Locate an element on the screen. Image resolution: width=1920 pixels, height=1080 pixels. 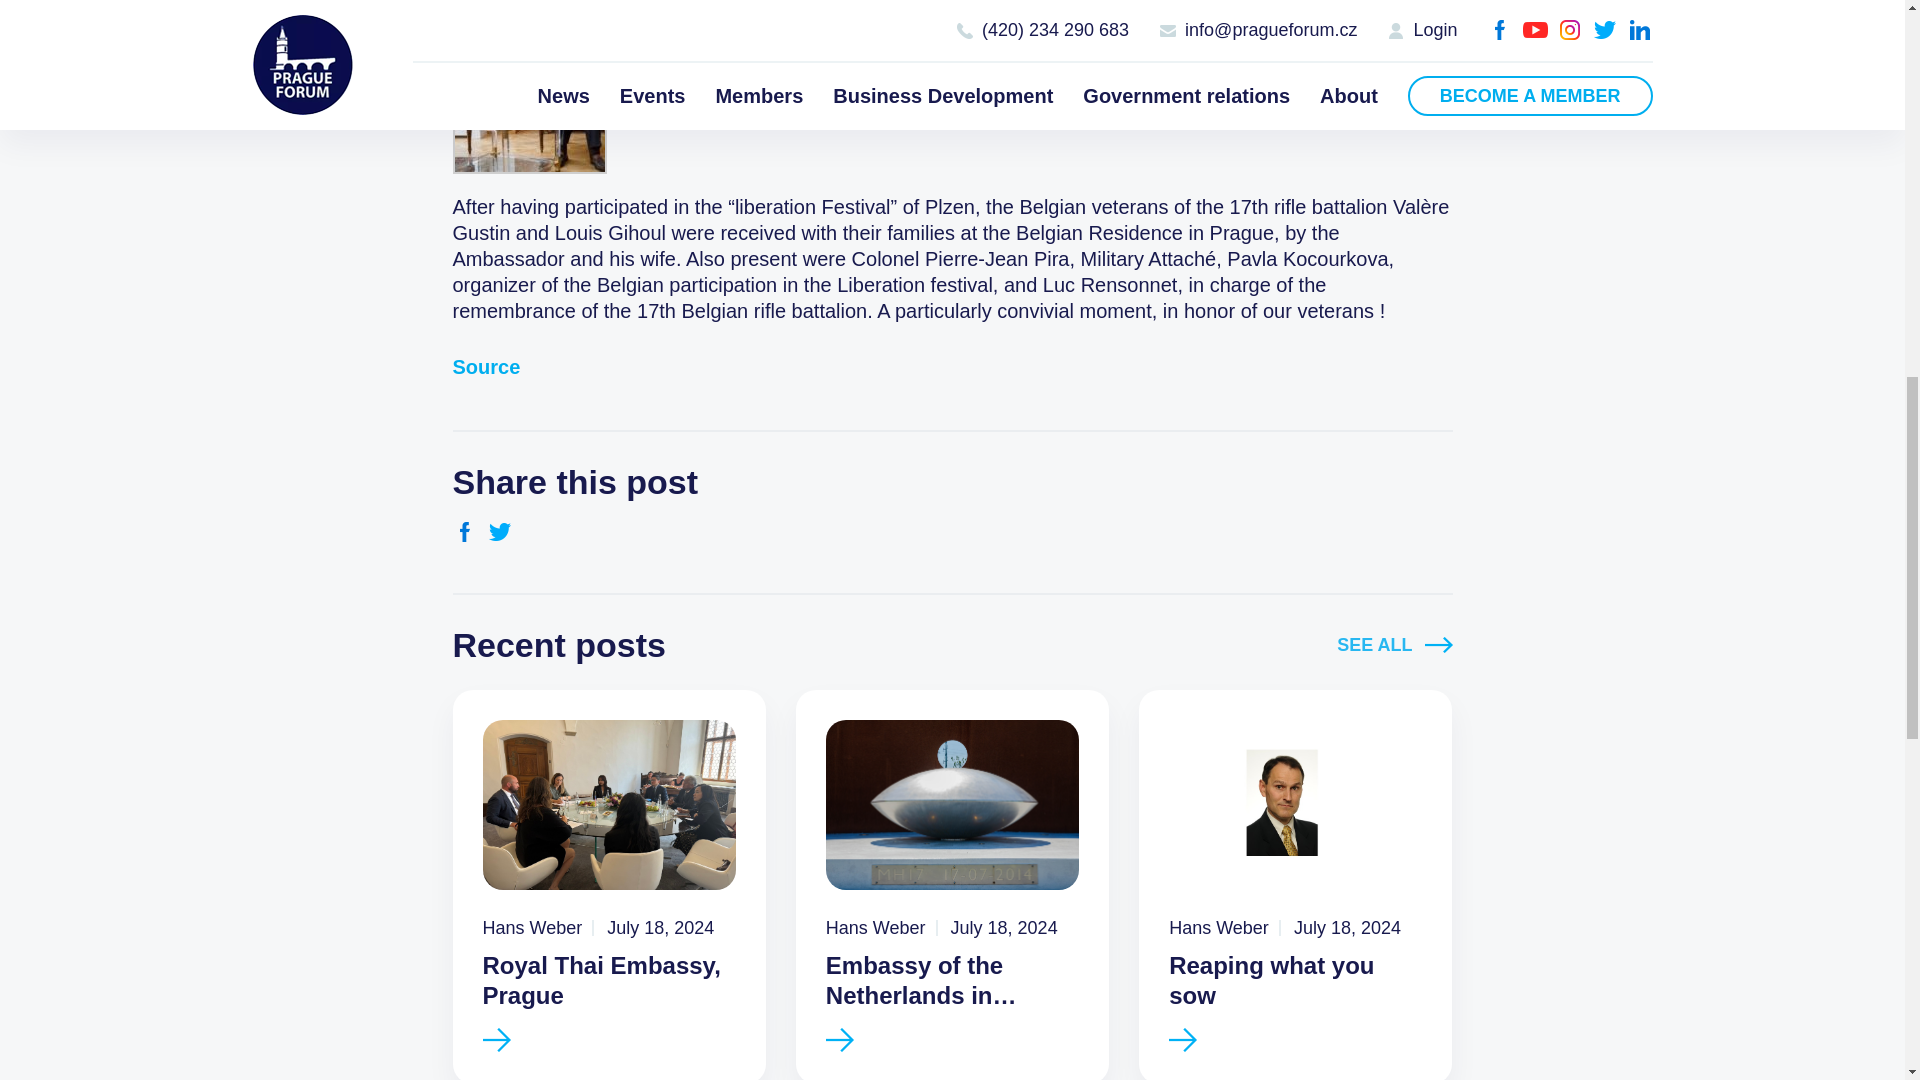
Source is located at coordinates (486, 367).